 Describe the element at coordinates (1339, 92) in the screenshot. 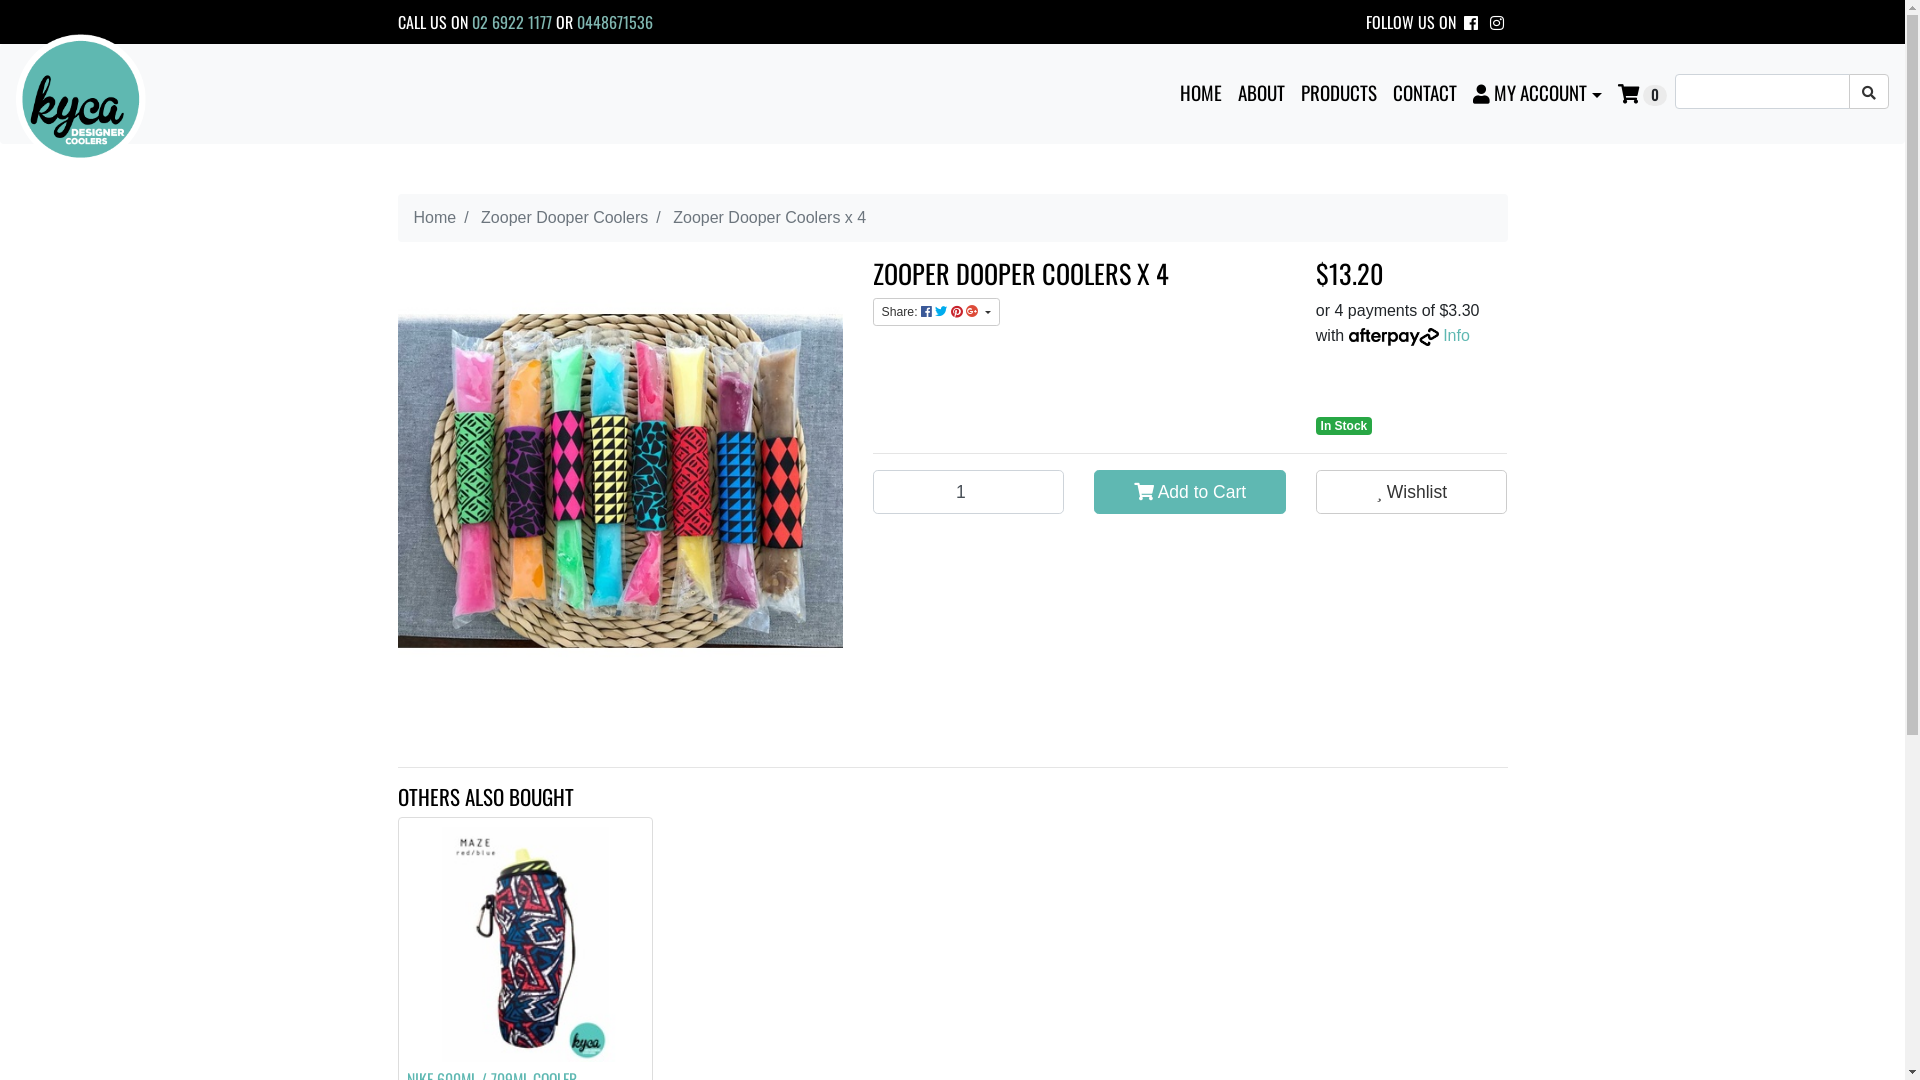

I see `PRODUCTS` at that location.